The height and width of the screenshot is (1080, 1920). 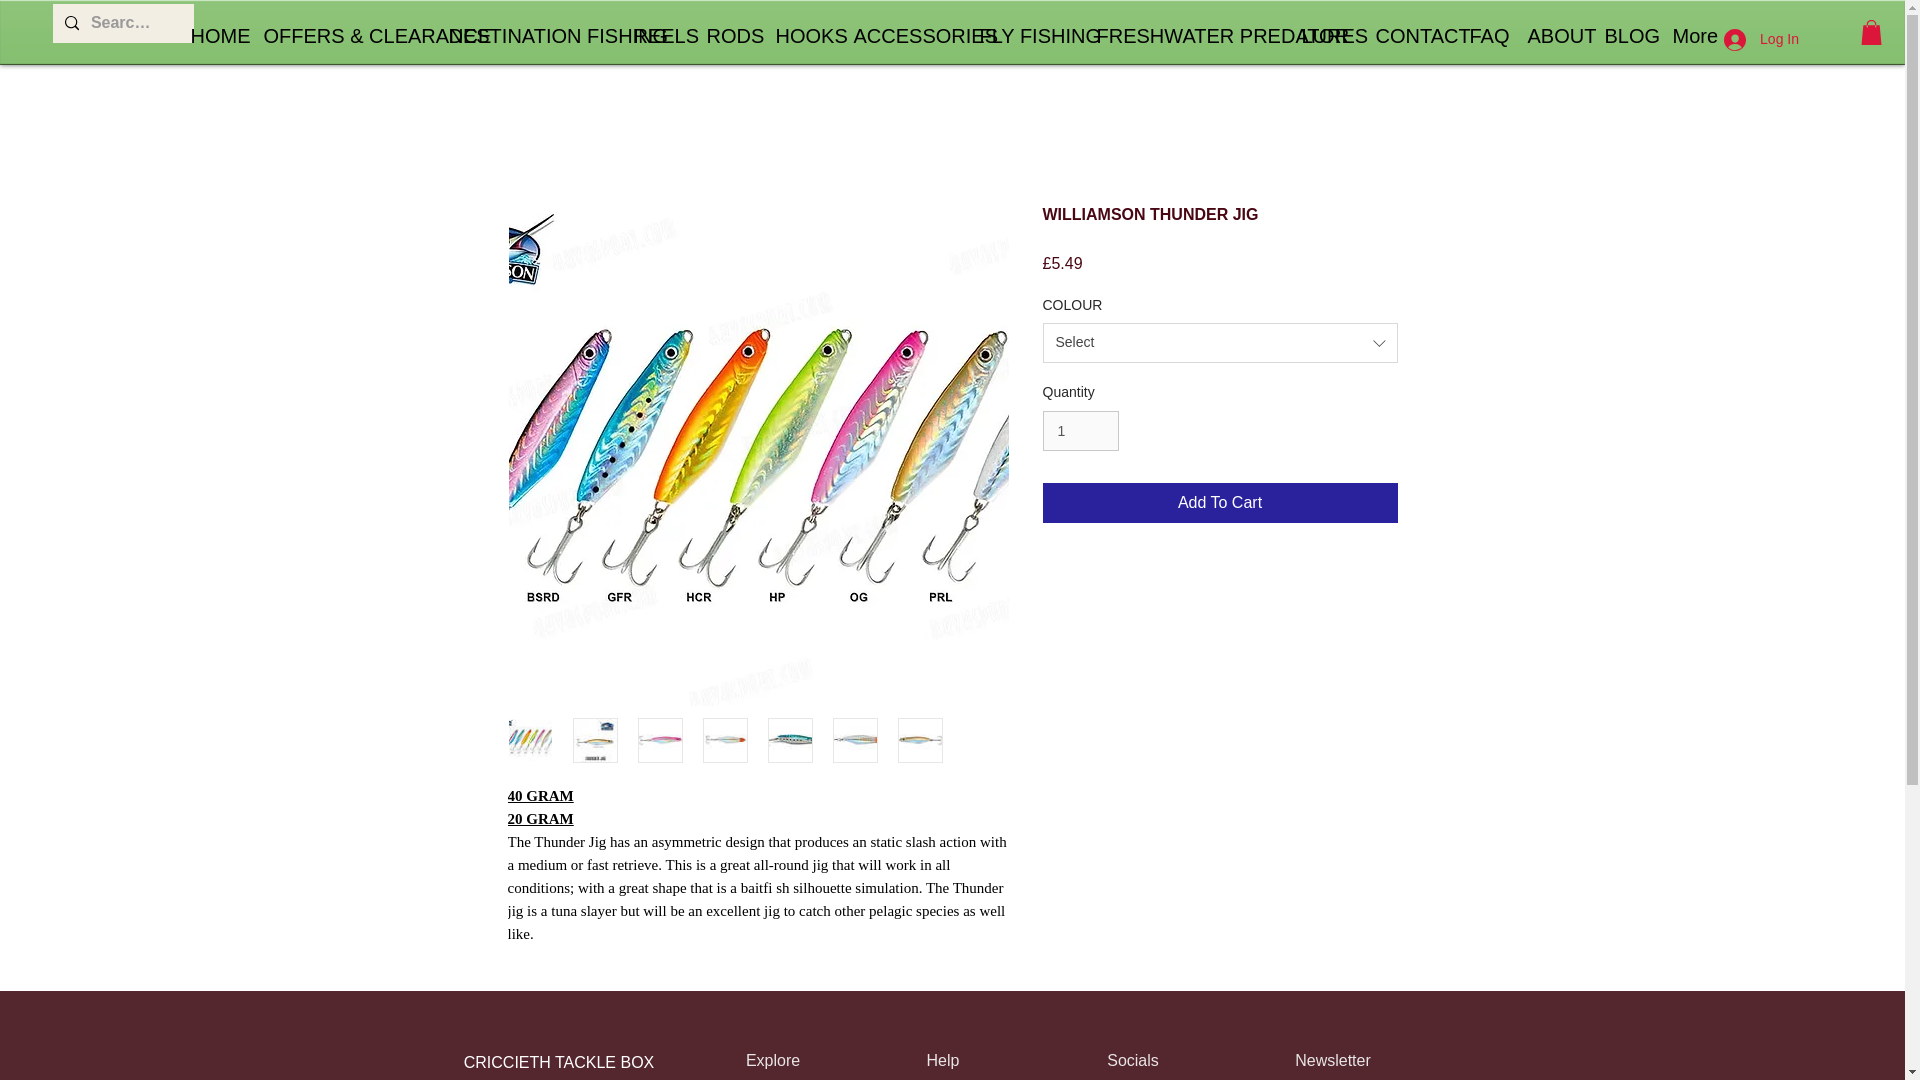 I want to click on DESTINATION FISHING, so click(x=526, y=36).